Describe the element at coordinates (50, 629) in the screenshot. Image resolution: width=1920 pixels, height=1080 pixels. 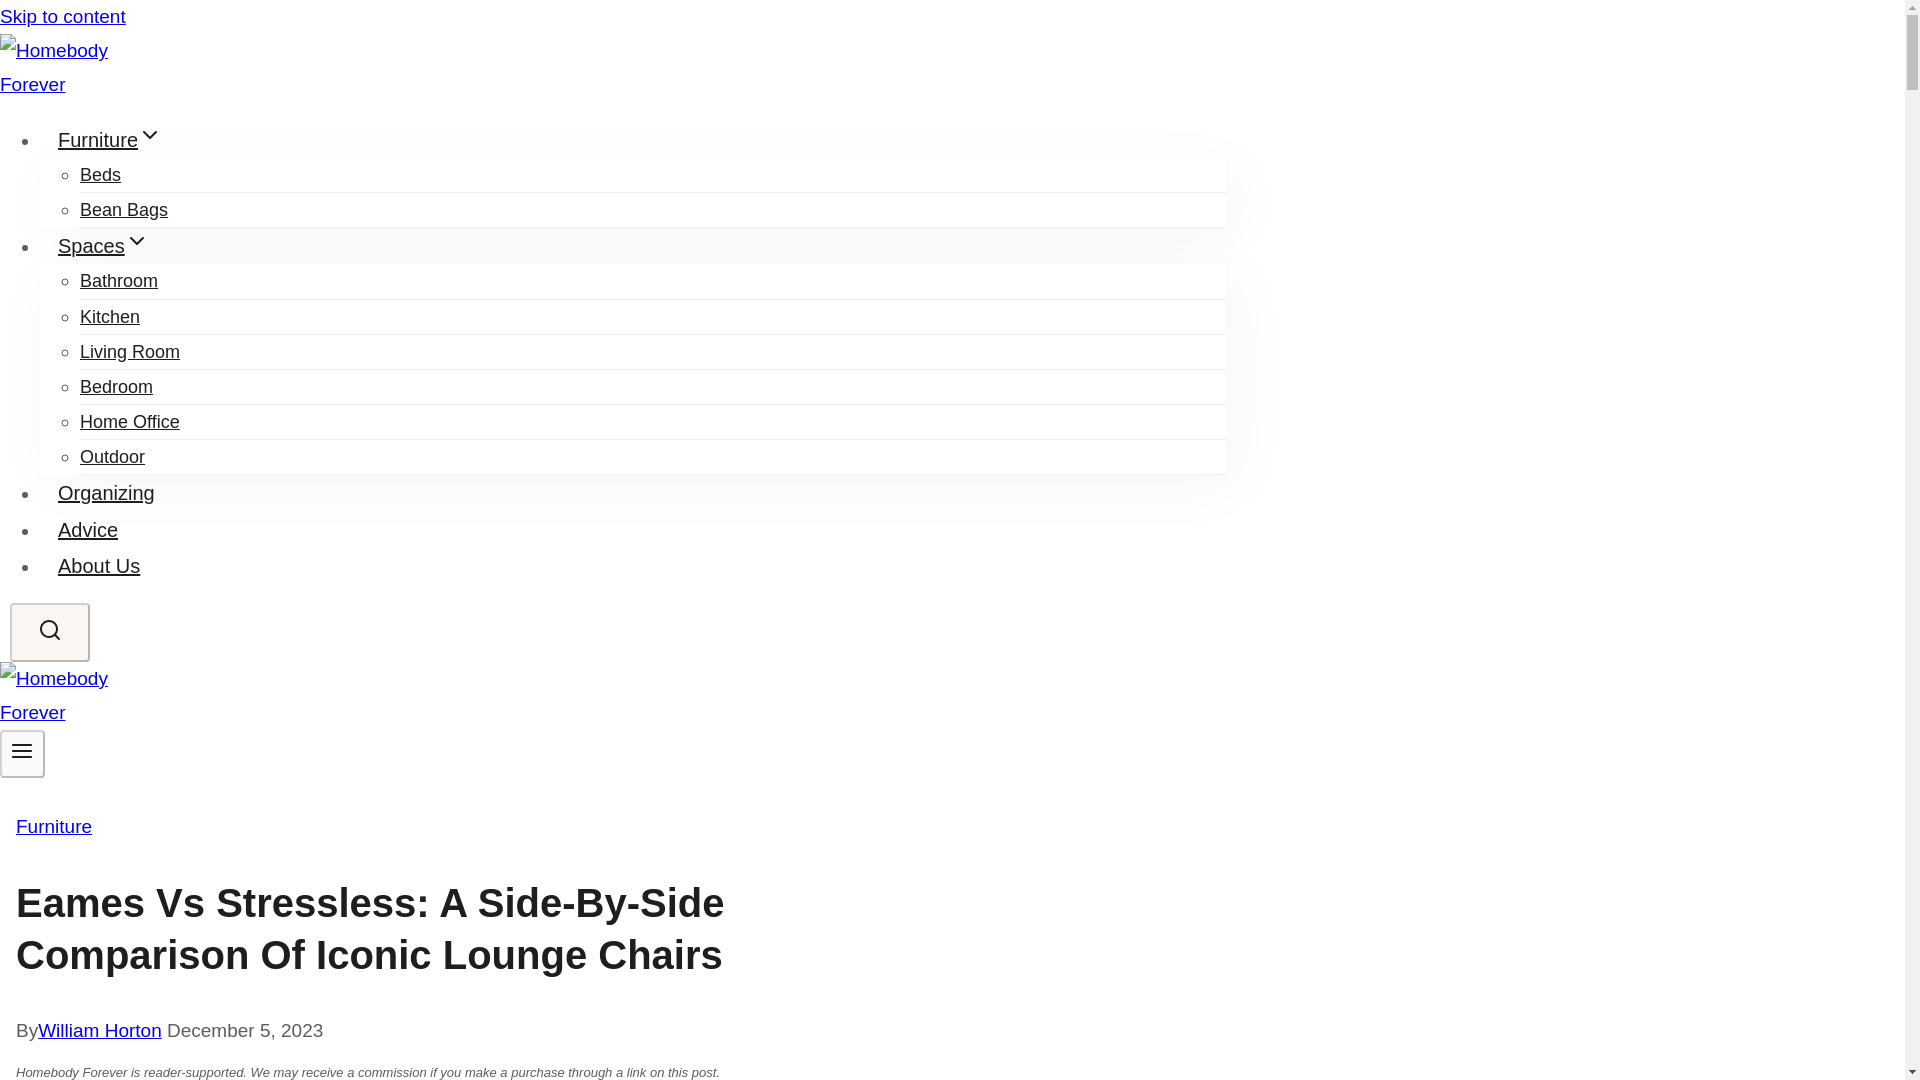
I see `Search` at that location.